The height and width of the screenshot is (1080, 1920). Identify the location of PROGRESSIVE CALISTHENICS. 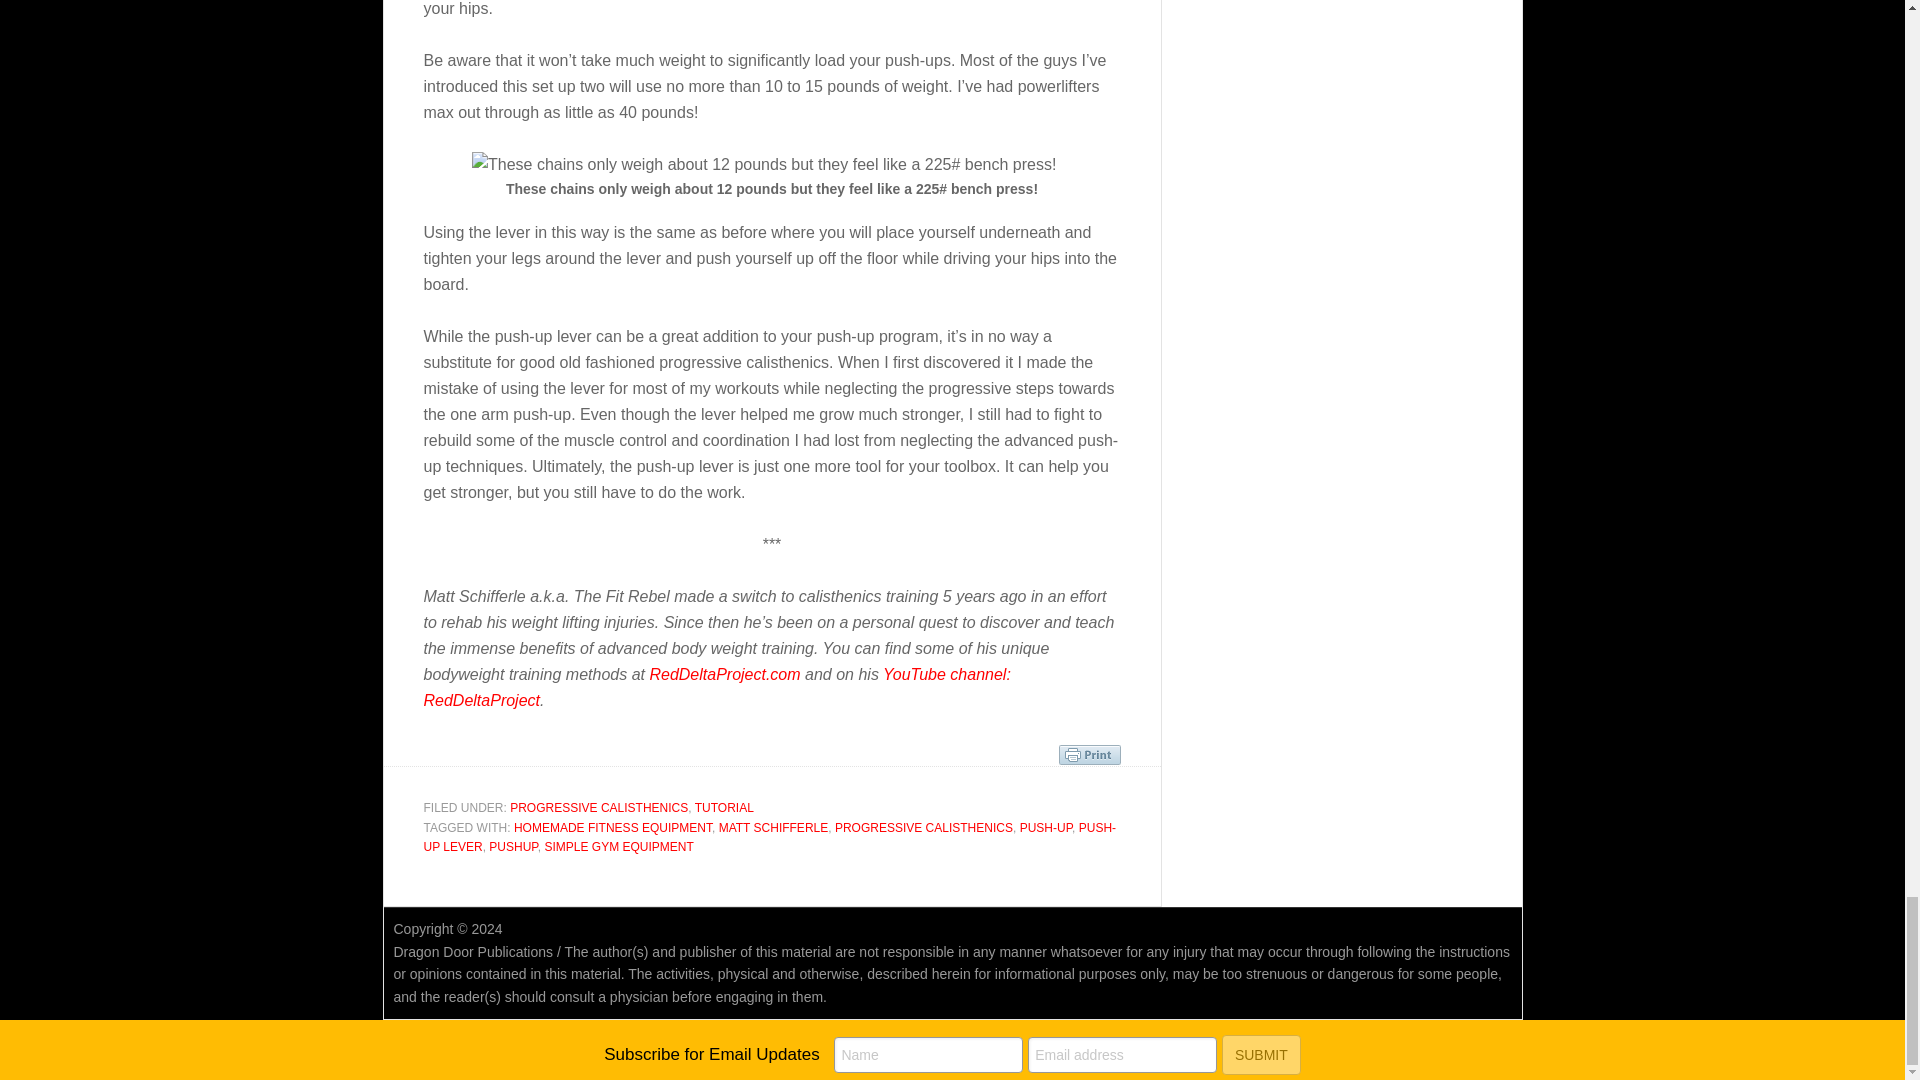
(924, 827).